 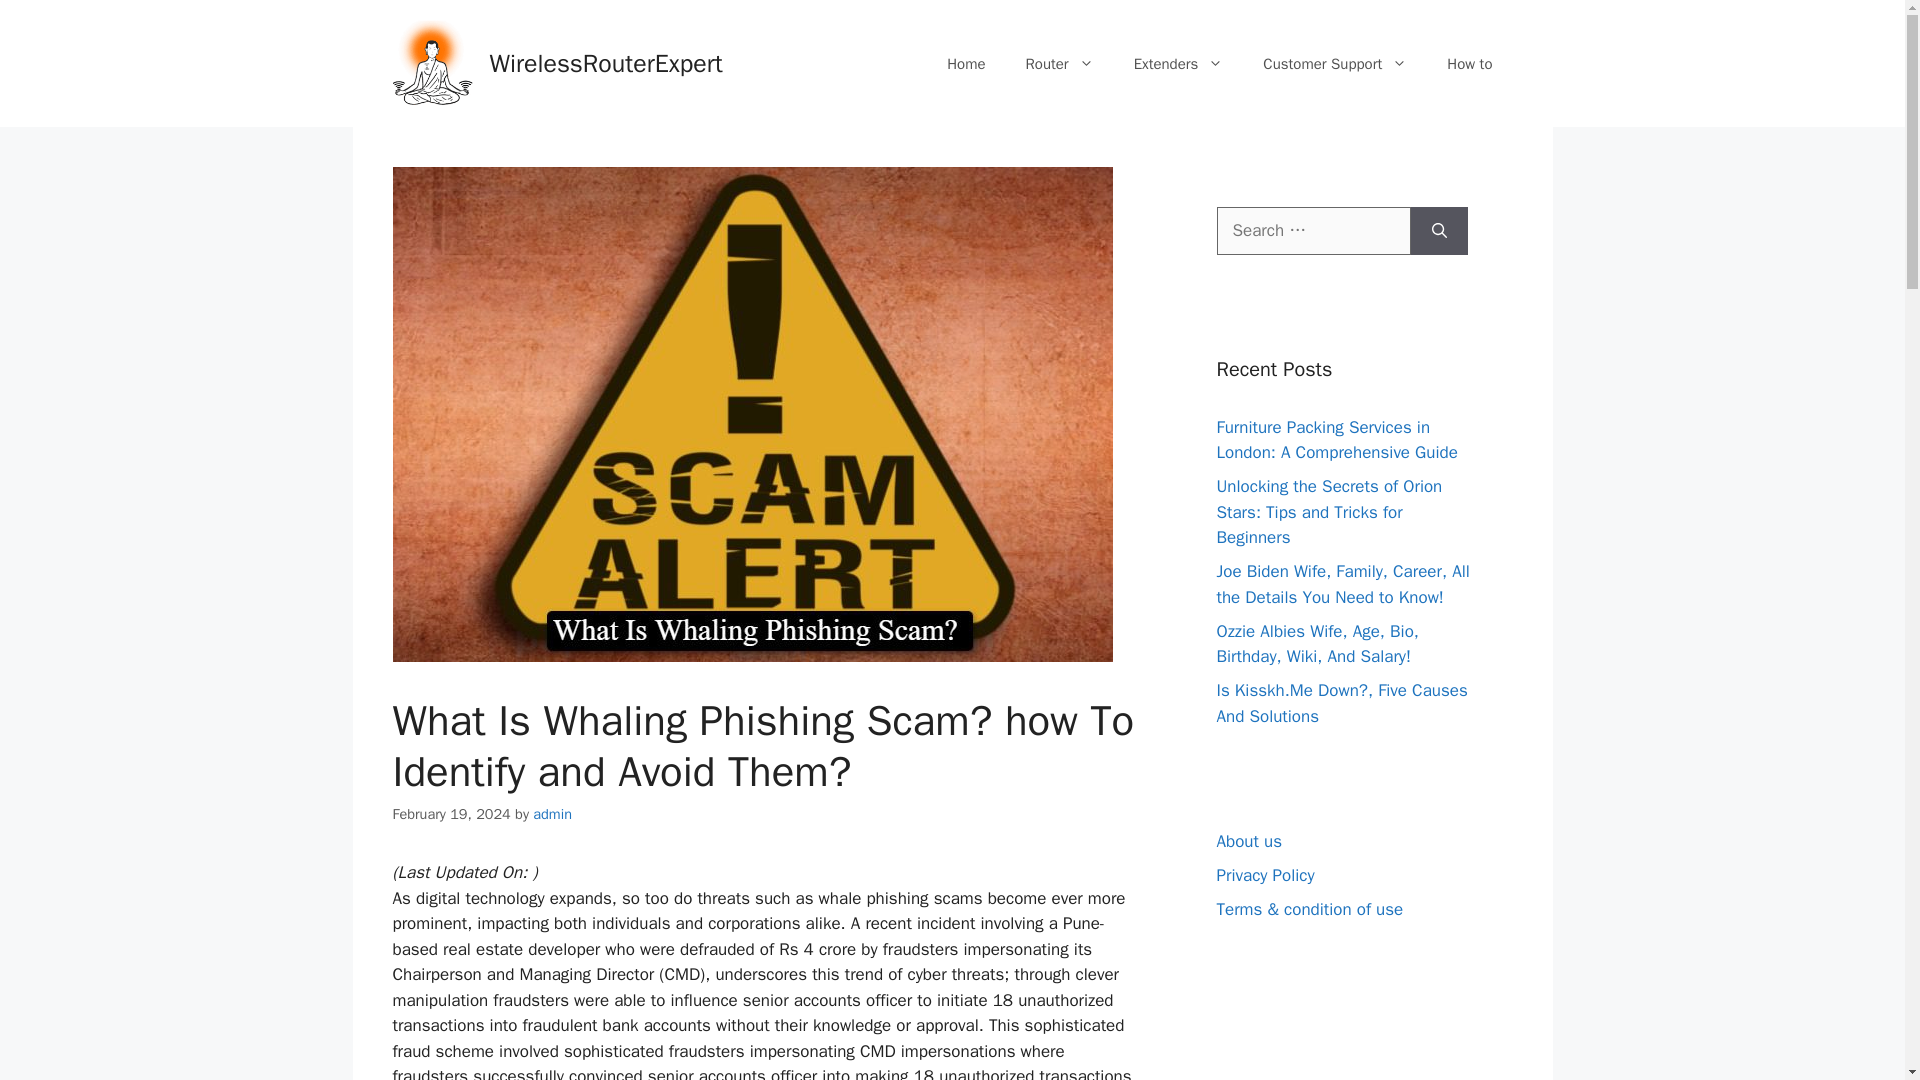 I want to click on WirelessRouterExpert, so click(x=606, y=62).